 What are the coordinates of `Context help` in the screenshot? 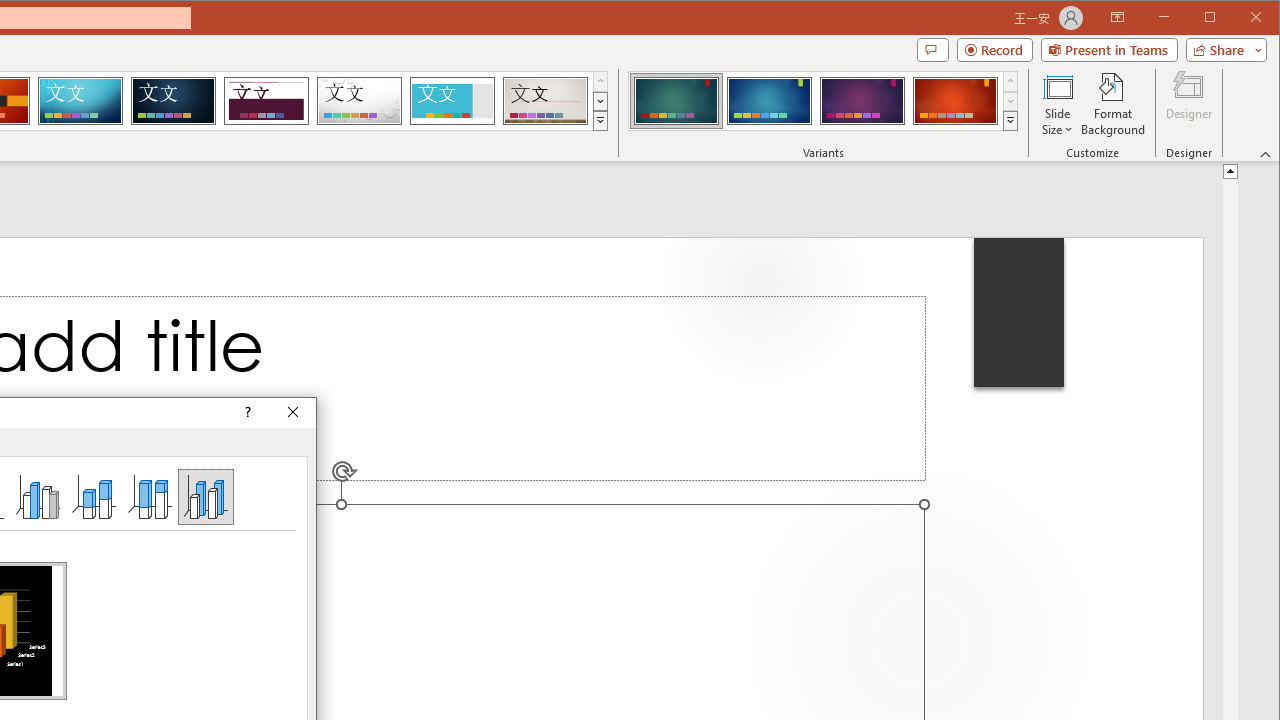 It's located at (246, 412).